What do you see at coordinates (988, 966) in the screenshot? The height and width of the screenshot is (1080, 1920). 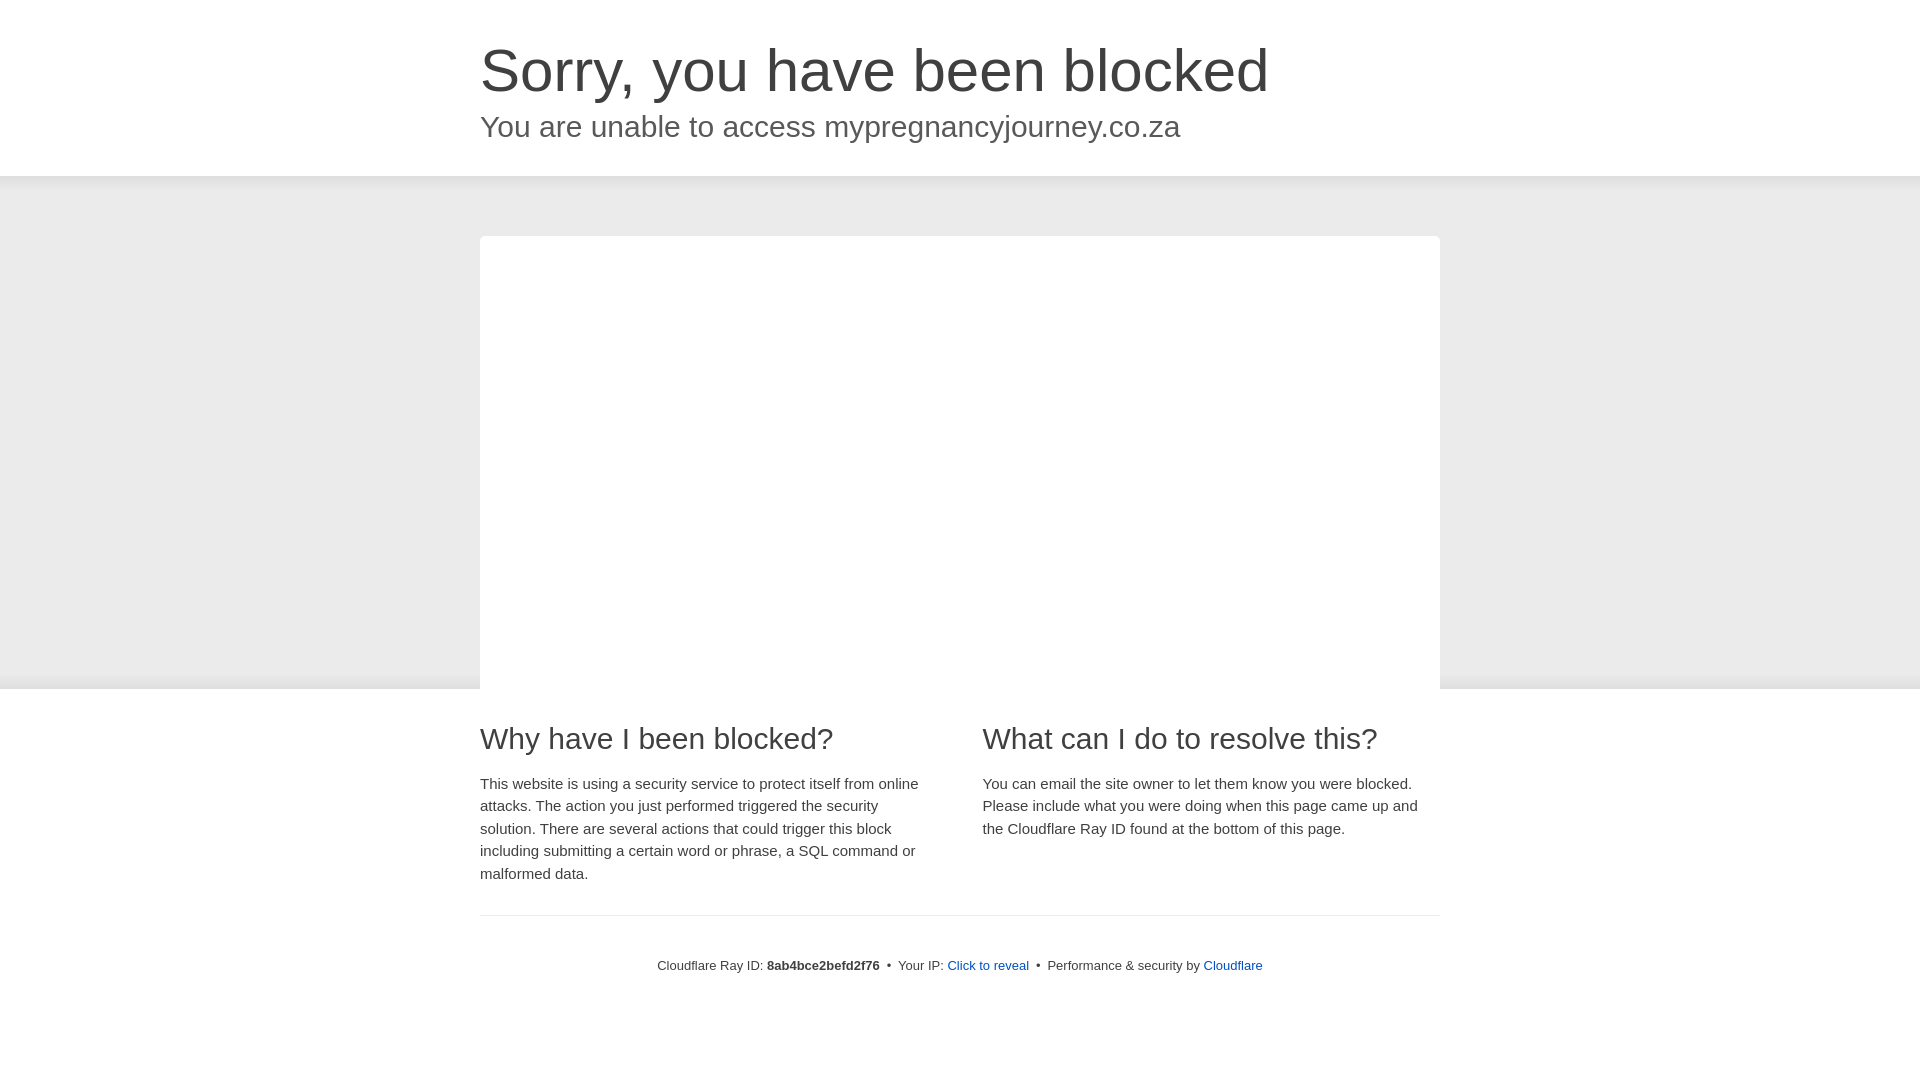 I see `Click to reveal` at bounding box center [988, 966].